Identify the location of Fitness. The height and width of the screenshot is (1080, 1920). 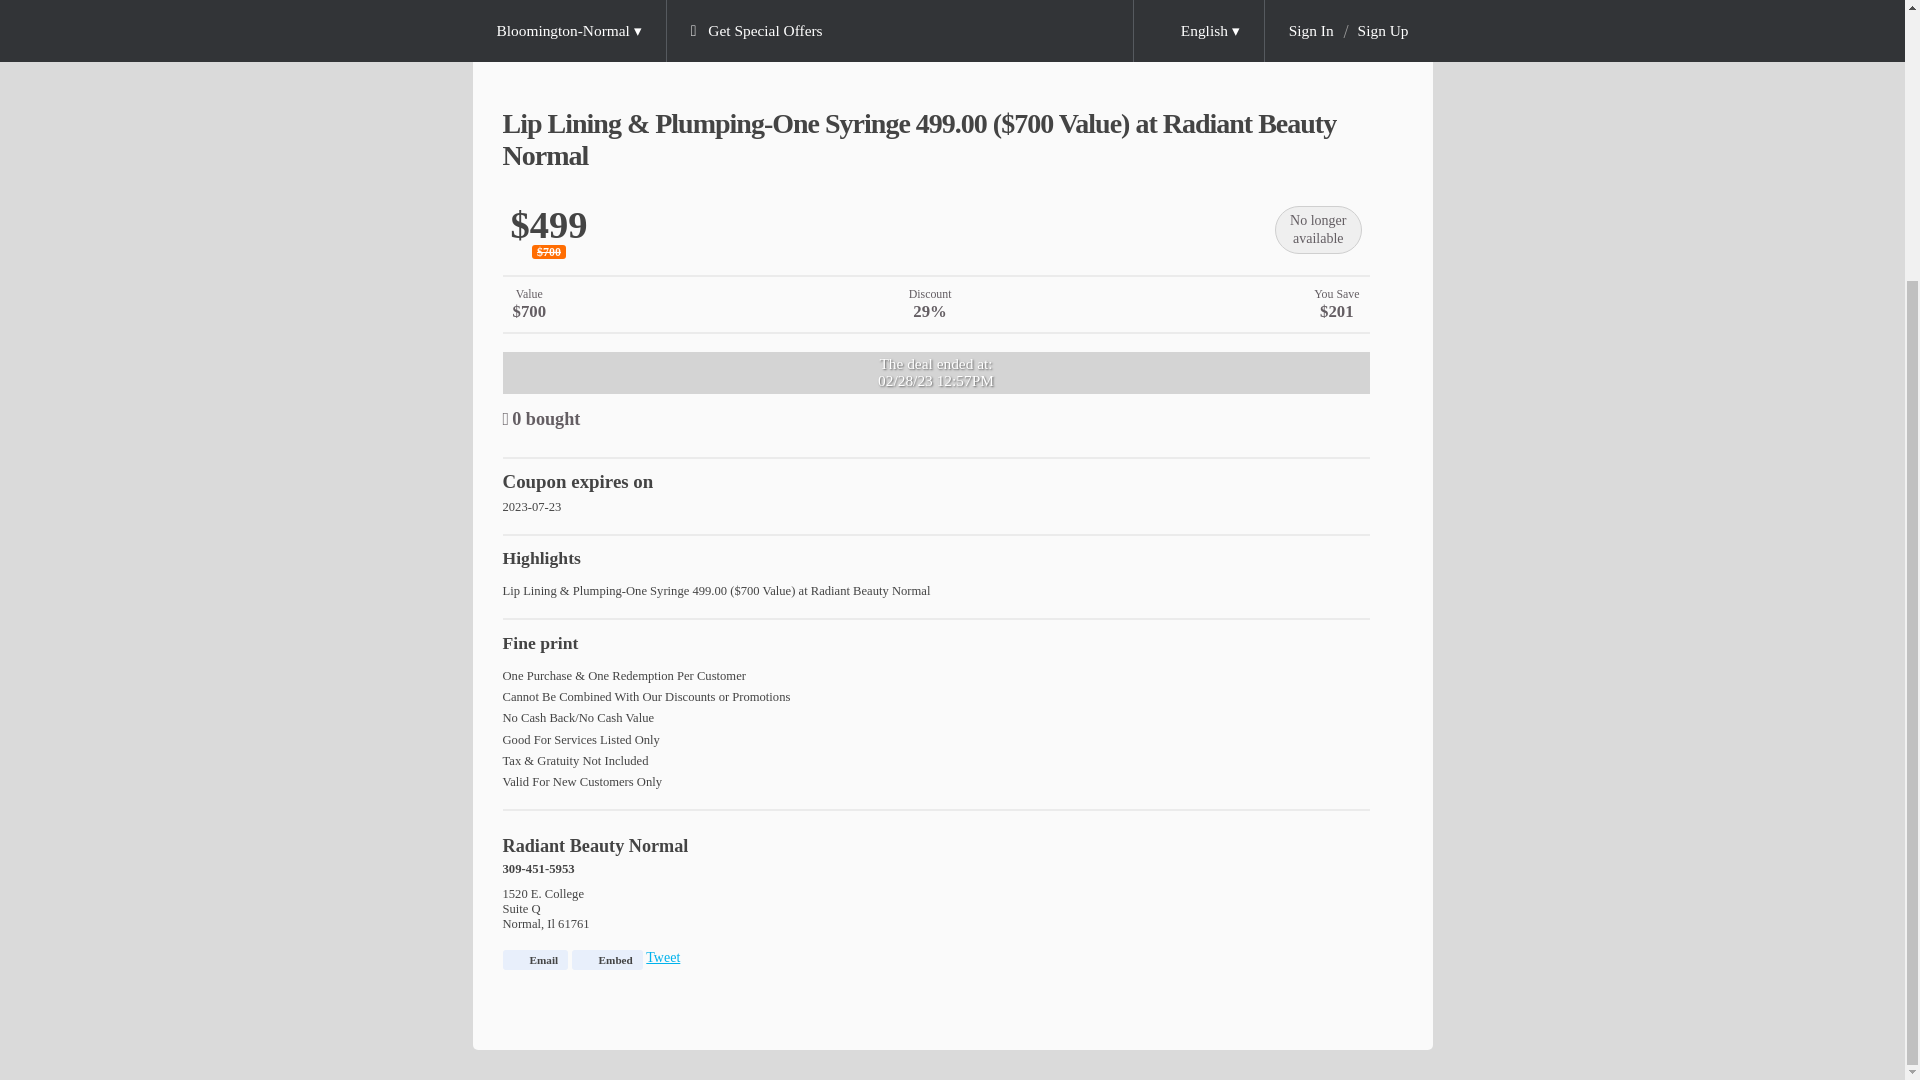
(862, 2).